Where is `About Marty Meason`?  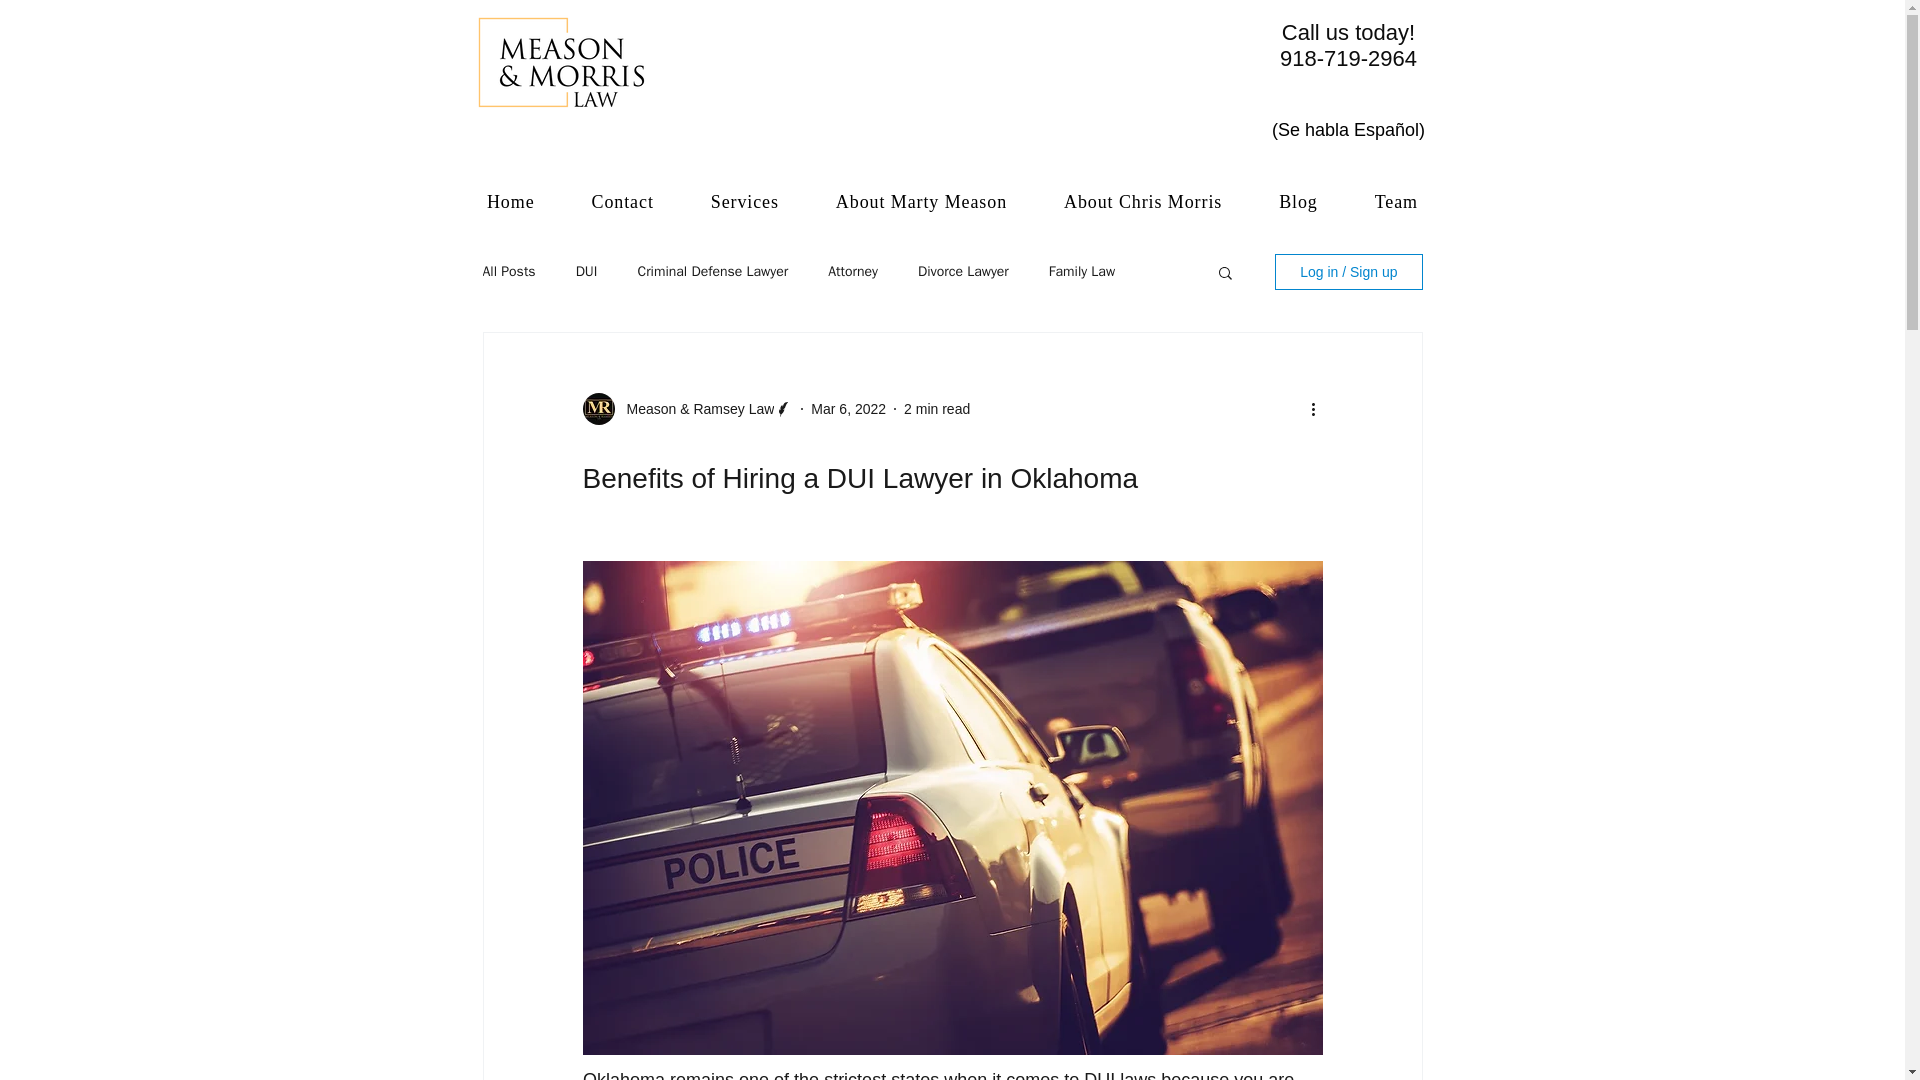
About Marty Meason is located at coordinates (1298, 202).